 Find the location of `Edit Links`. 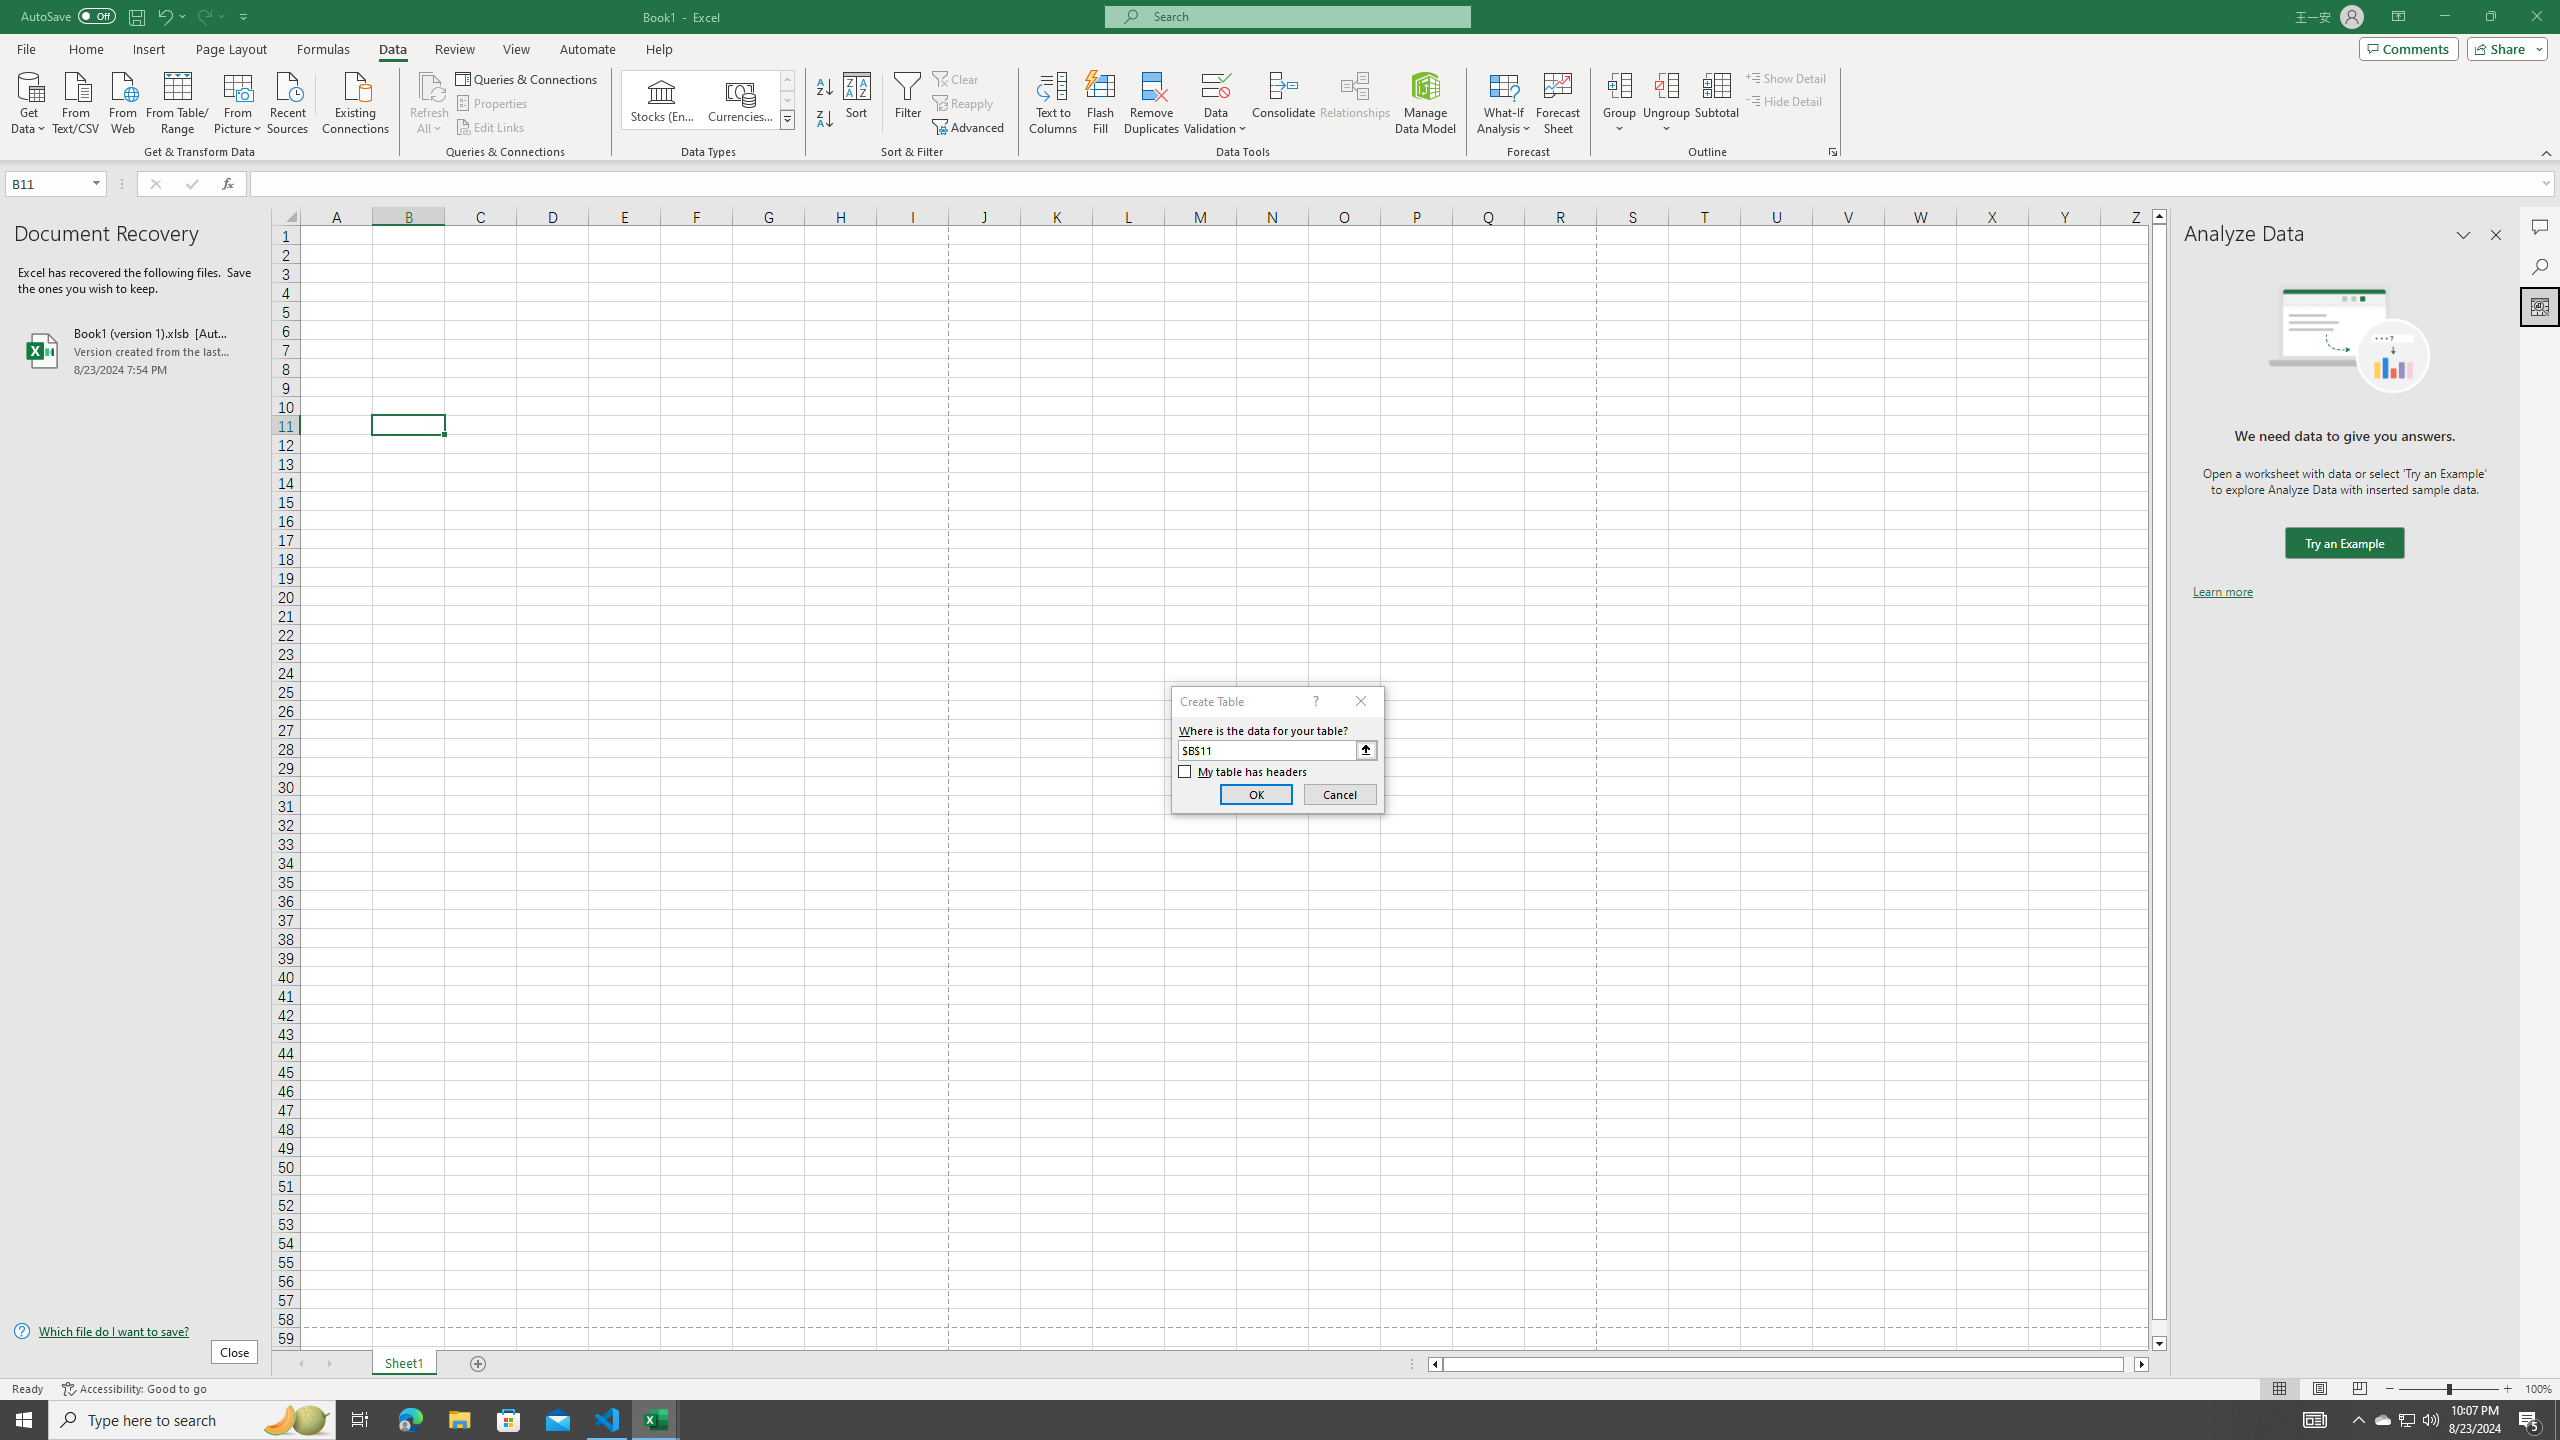

Edit Links is located at coordinates (491, 128).